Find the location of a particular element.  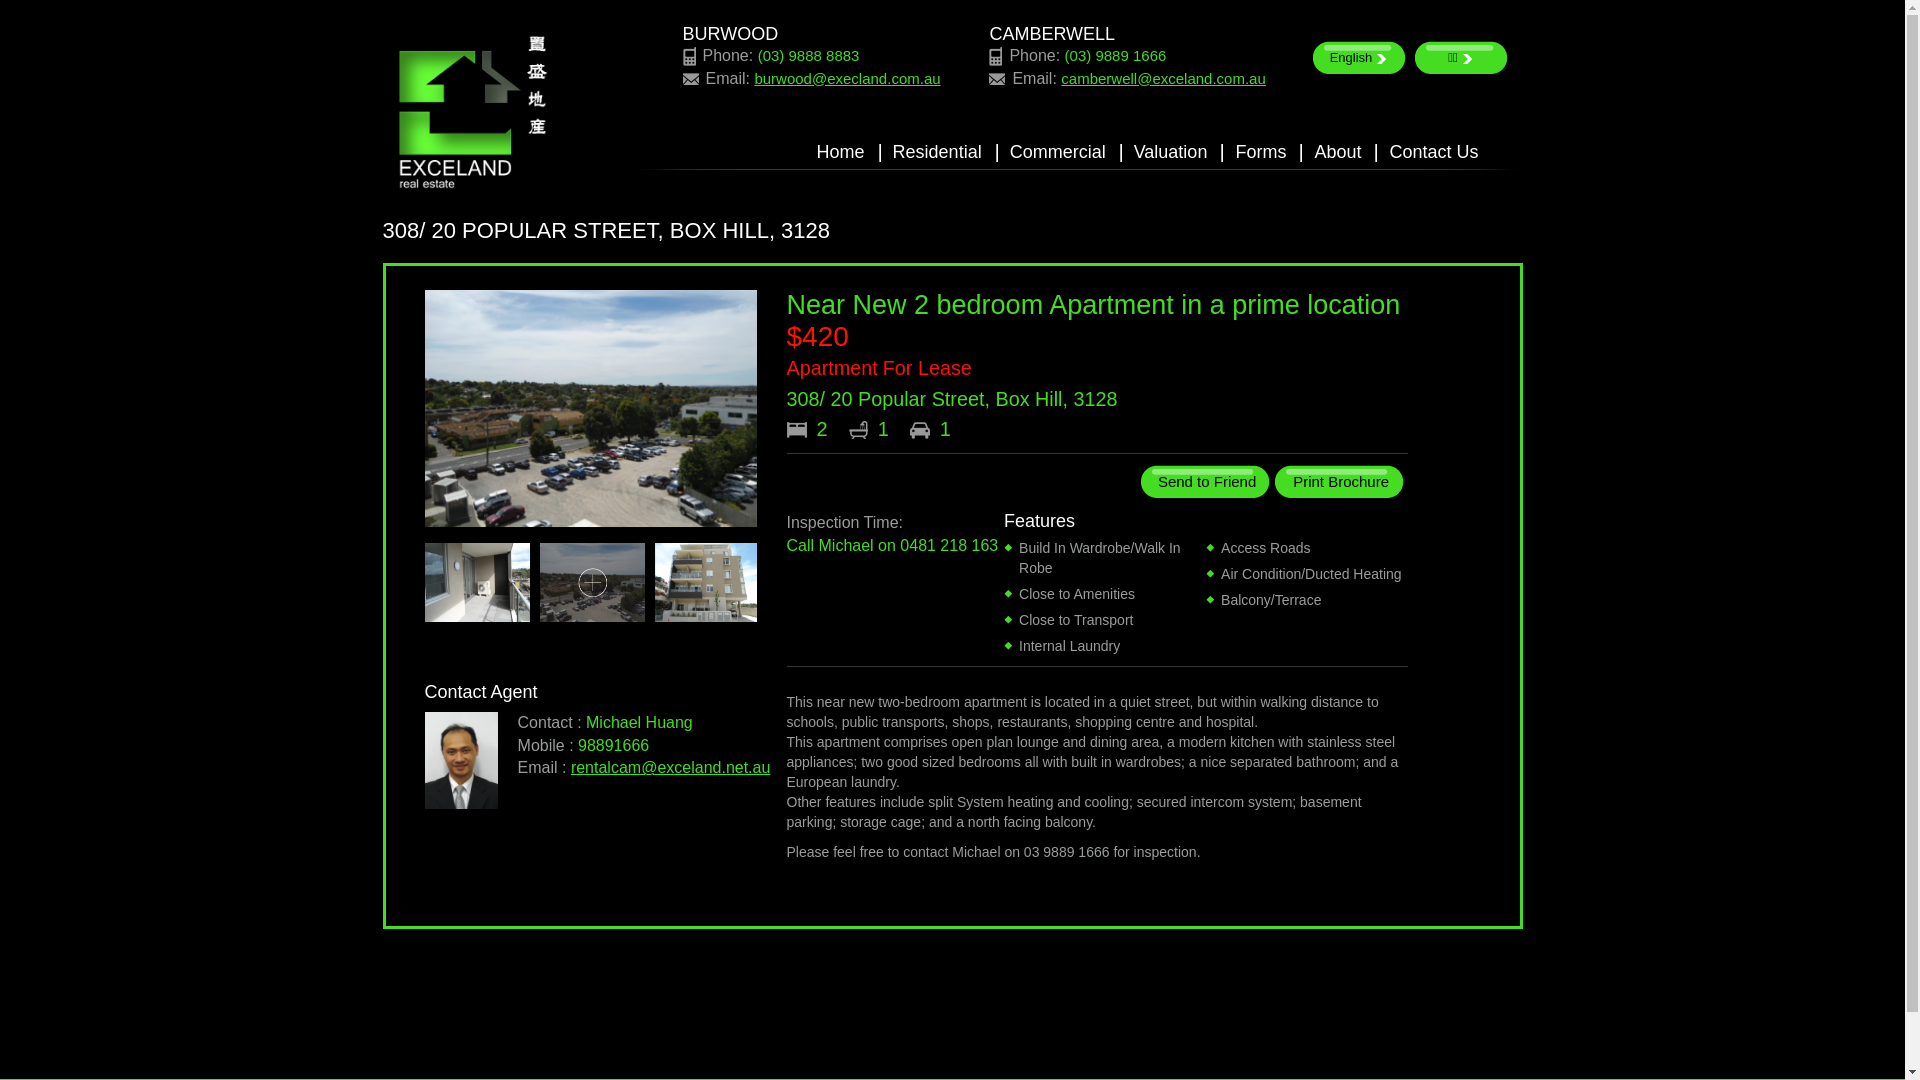

Home is located at coordinates (841, 153).